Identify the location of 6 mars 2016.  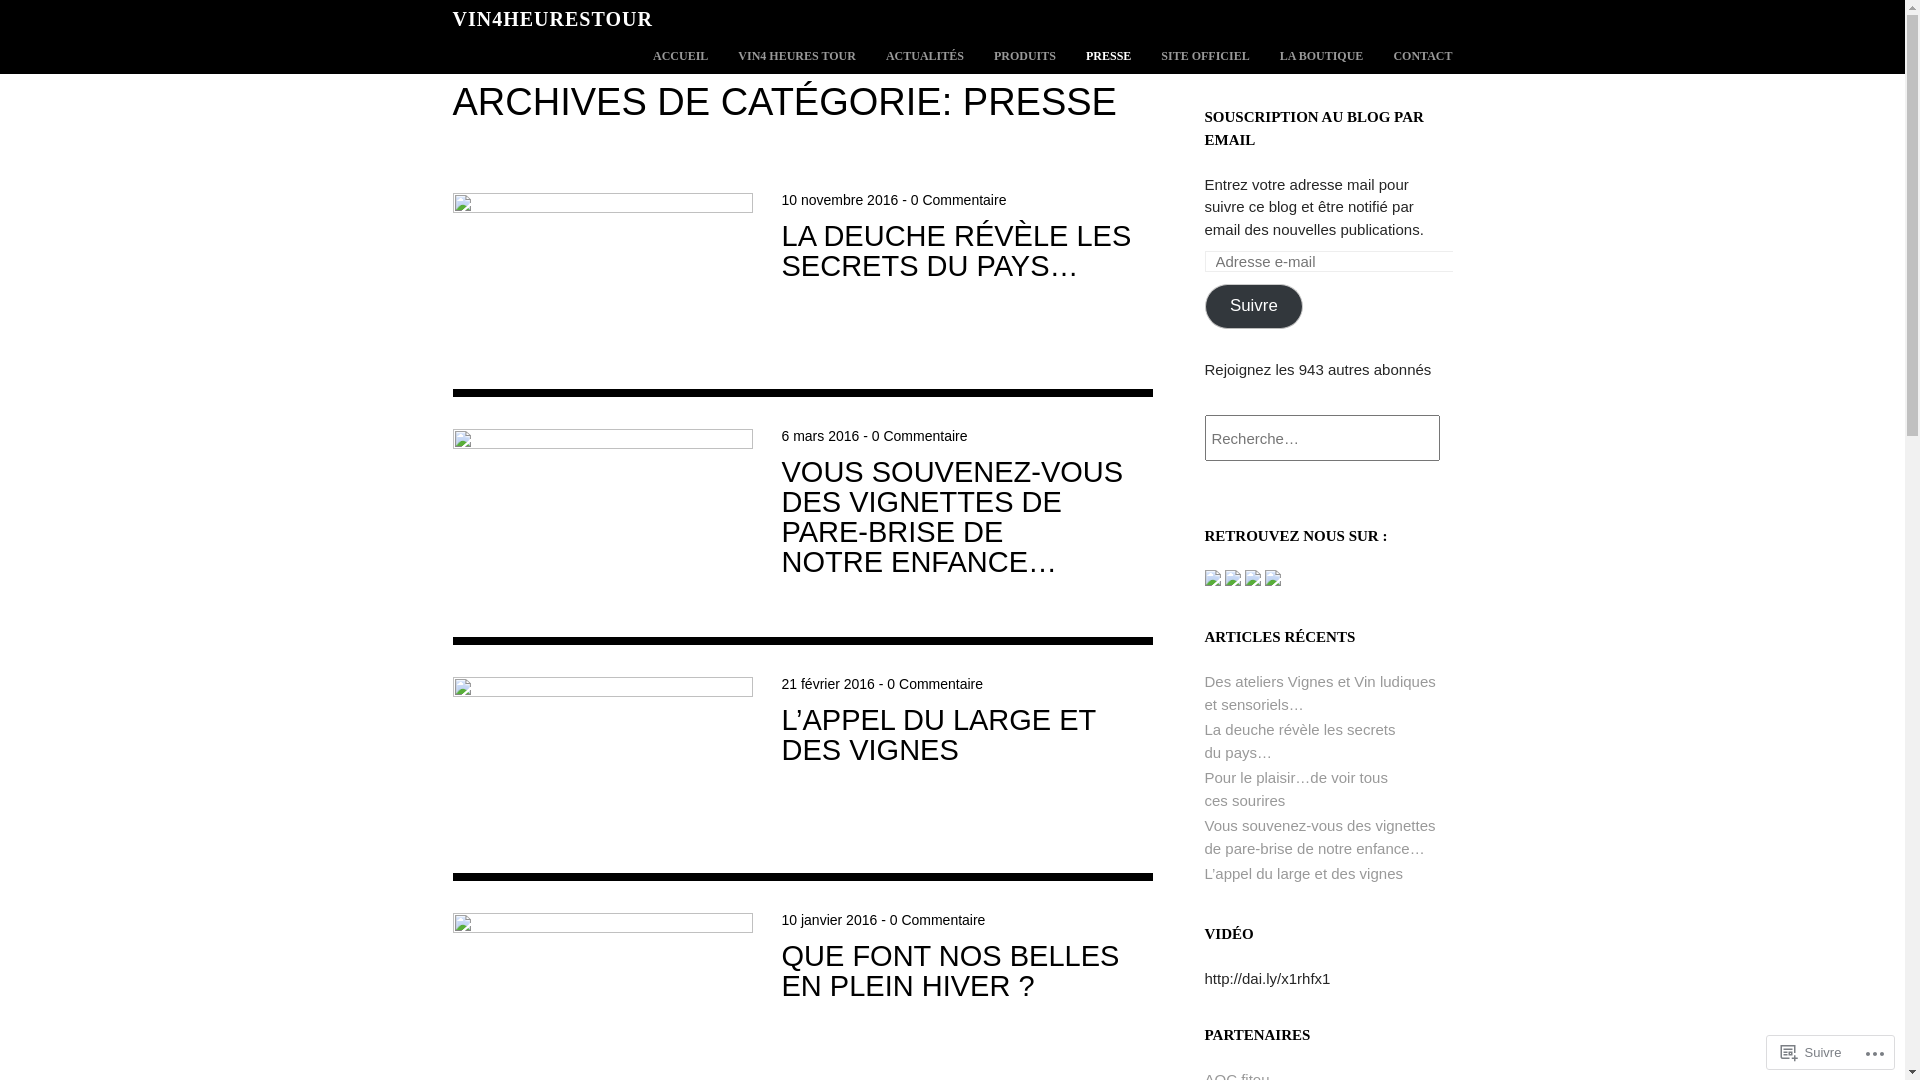
(821, 436).